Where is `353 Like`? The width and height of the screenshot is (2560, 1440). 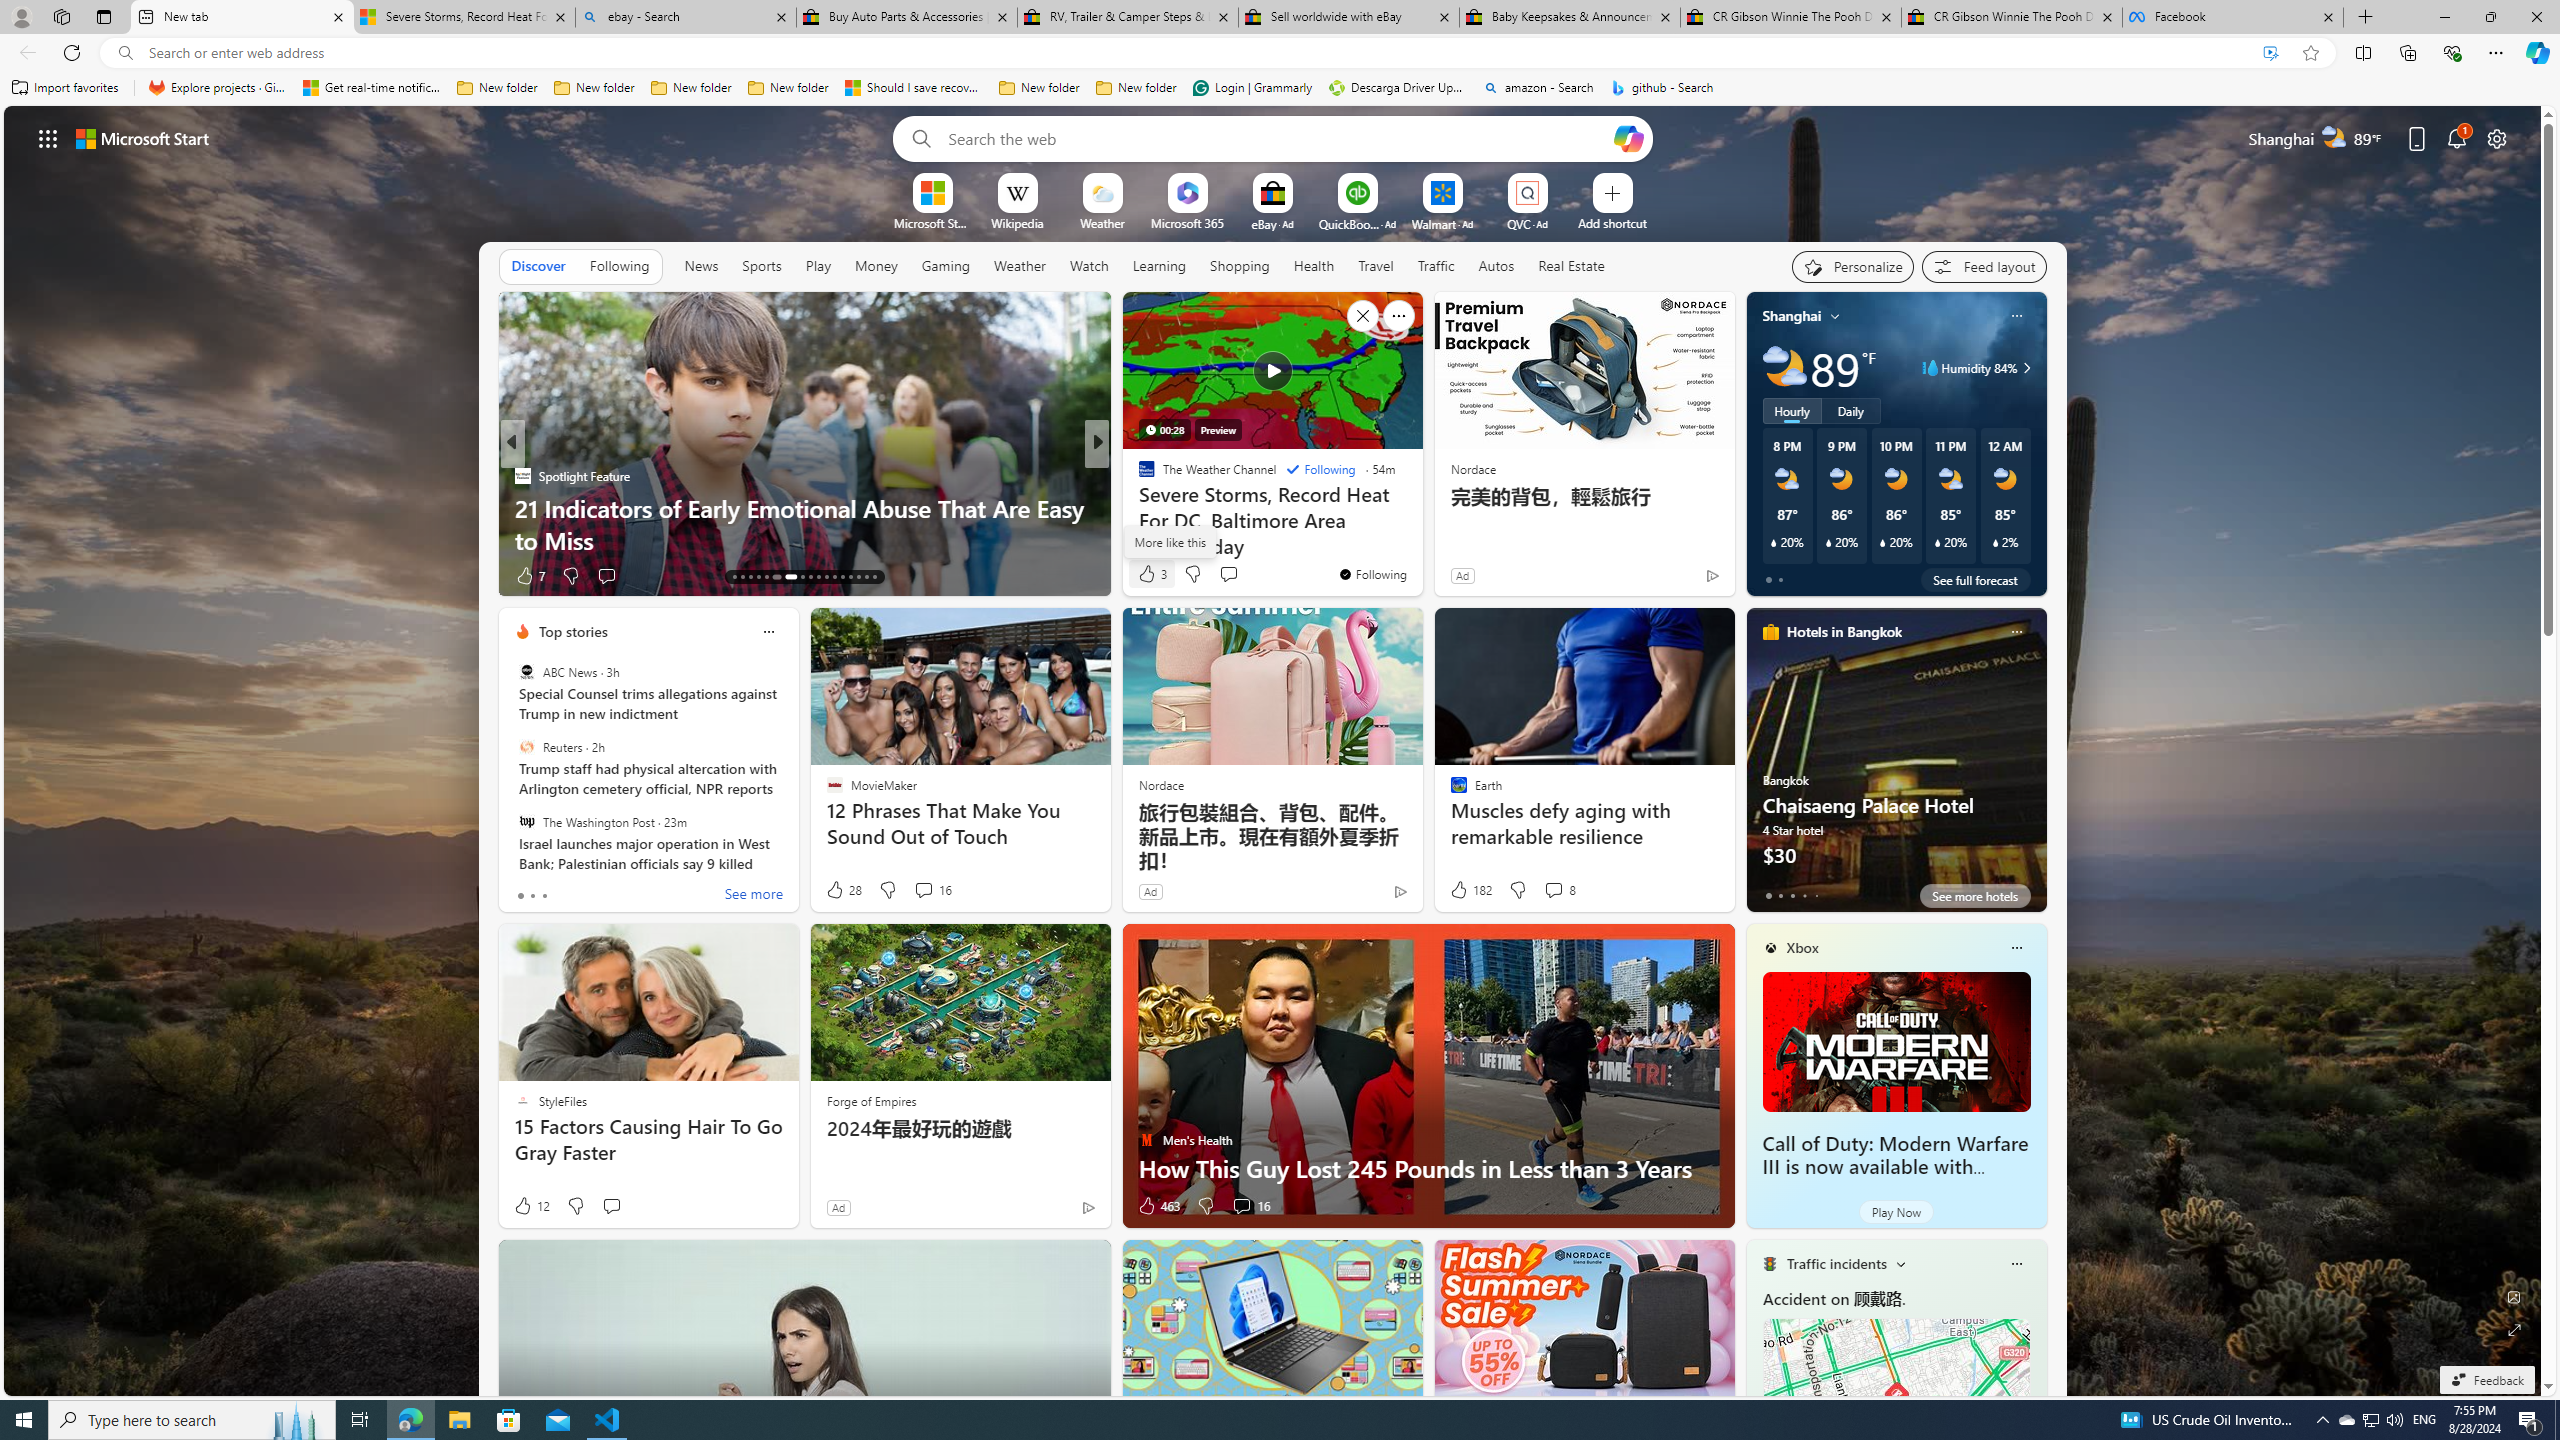 353 Like is located at coordinates (1152, 576).